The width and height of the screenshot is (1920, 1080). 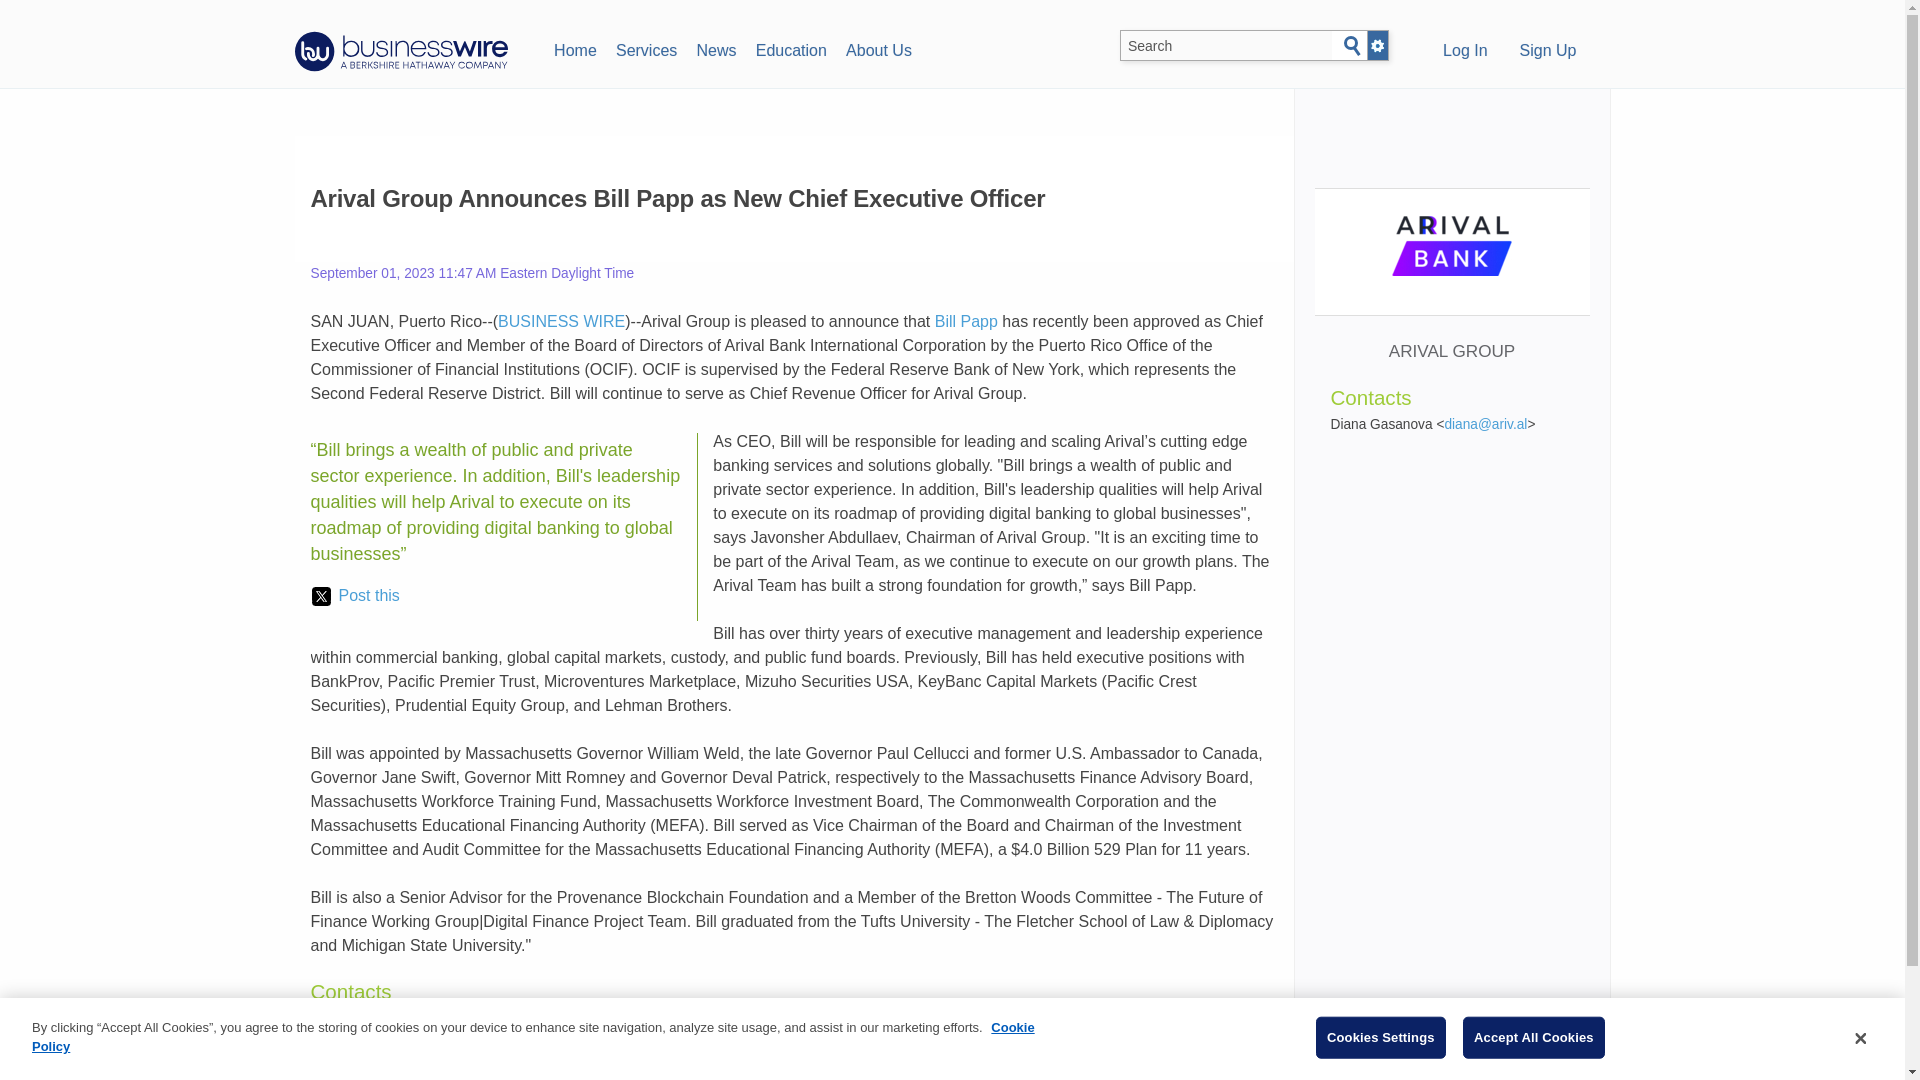 What do you see at coordinates (966, 322) in the screenshot?
I see `Bill Papp` at bounding box center [966, 322].